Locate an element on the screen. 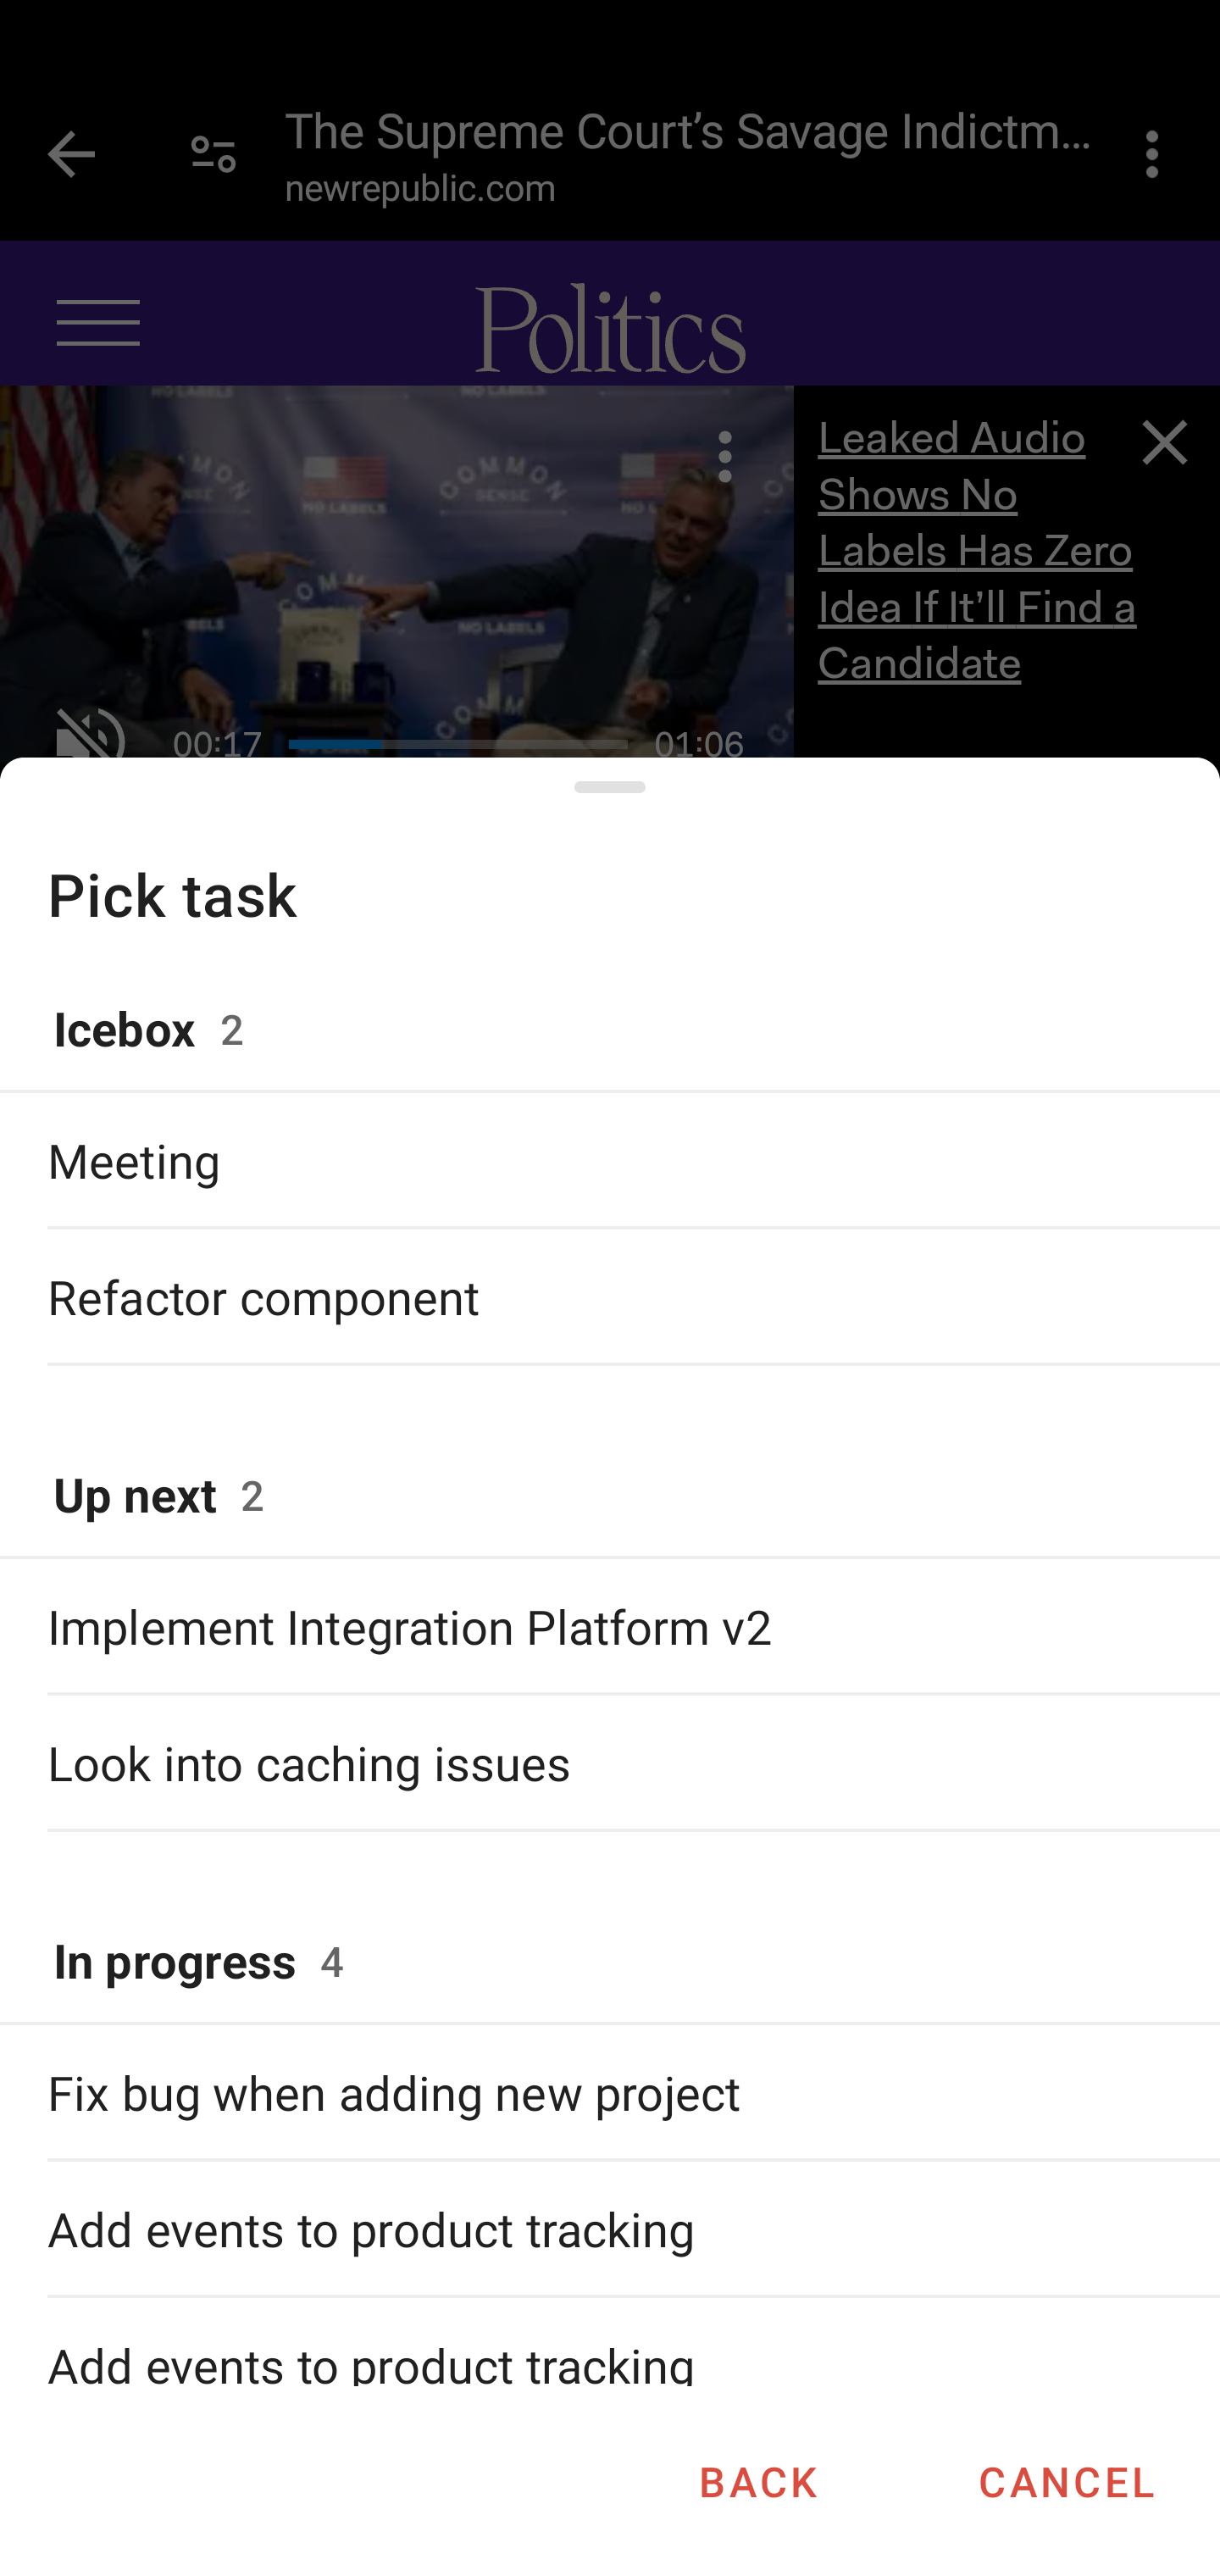  Add events to product tracking is located at coordinates (610, 2364).